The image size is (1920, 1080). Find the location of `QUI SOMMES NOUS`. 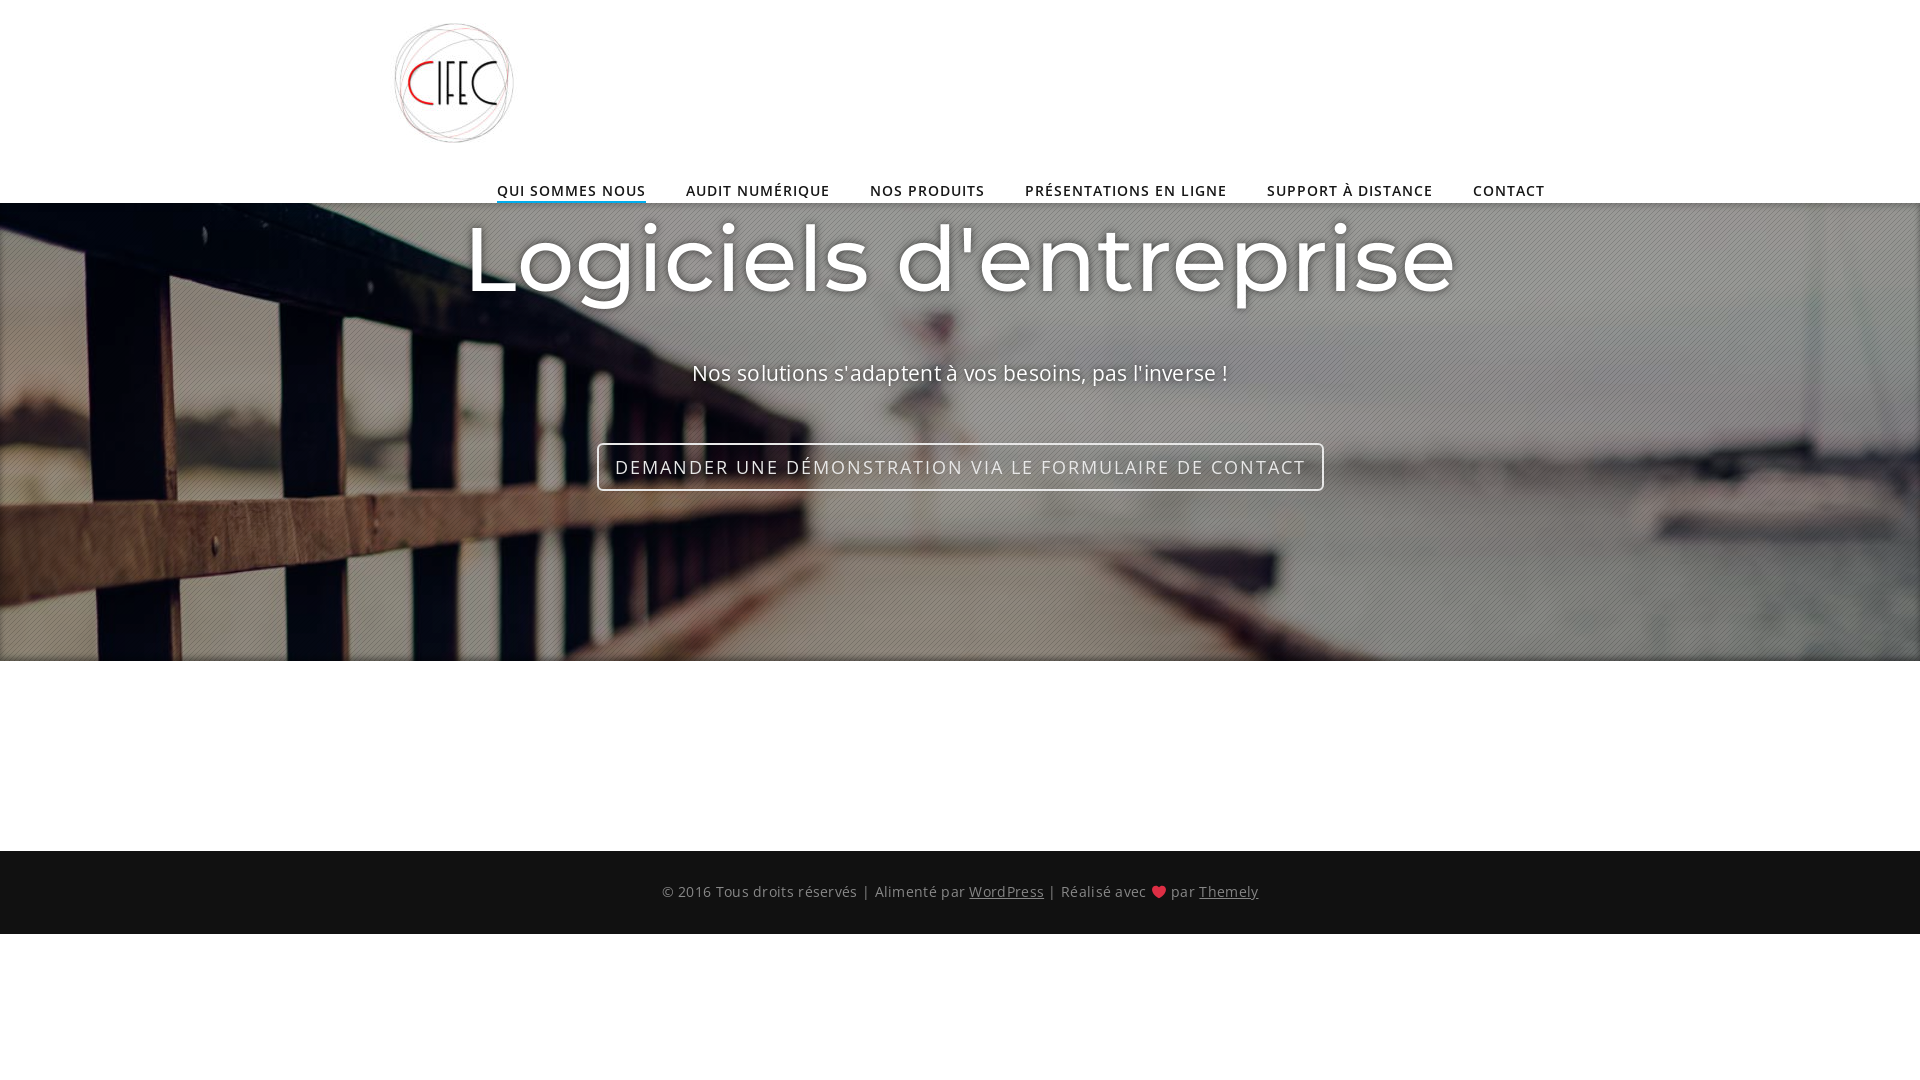

QUI SOMMES NOUS is located at coordinates (572, 192).